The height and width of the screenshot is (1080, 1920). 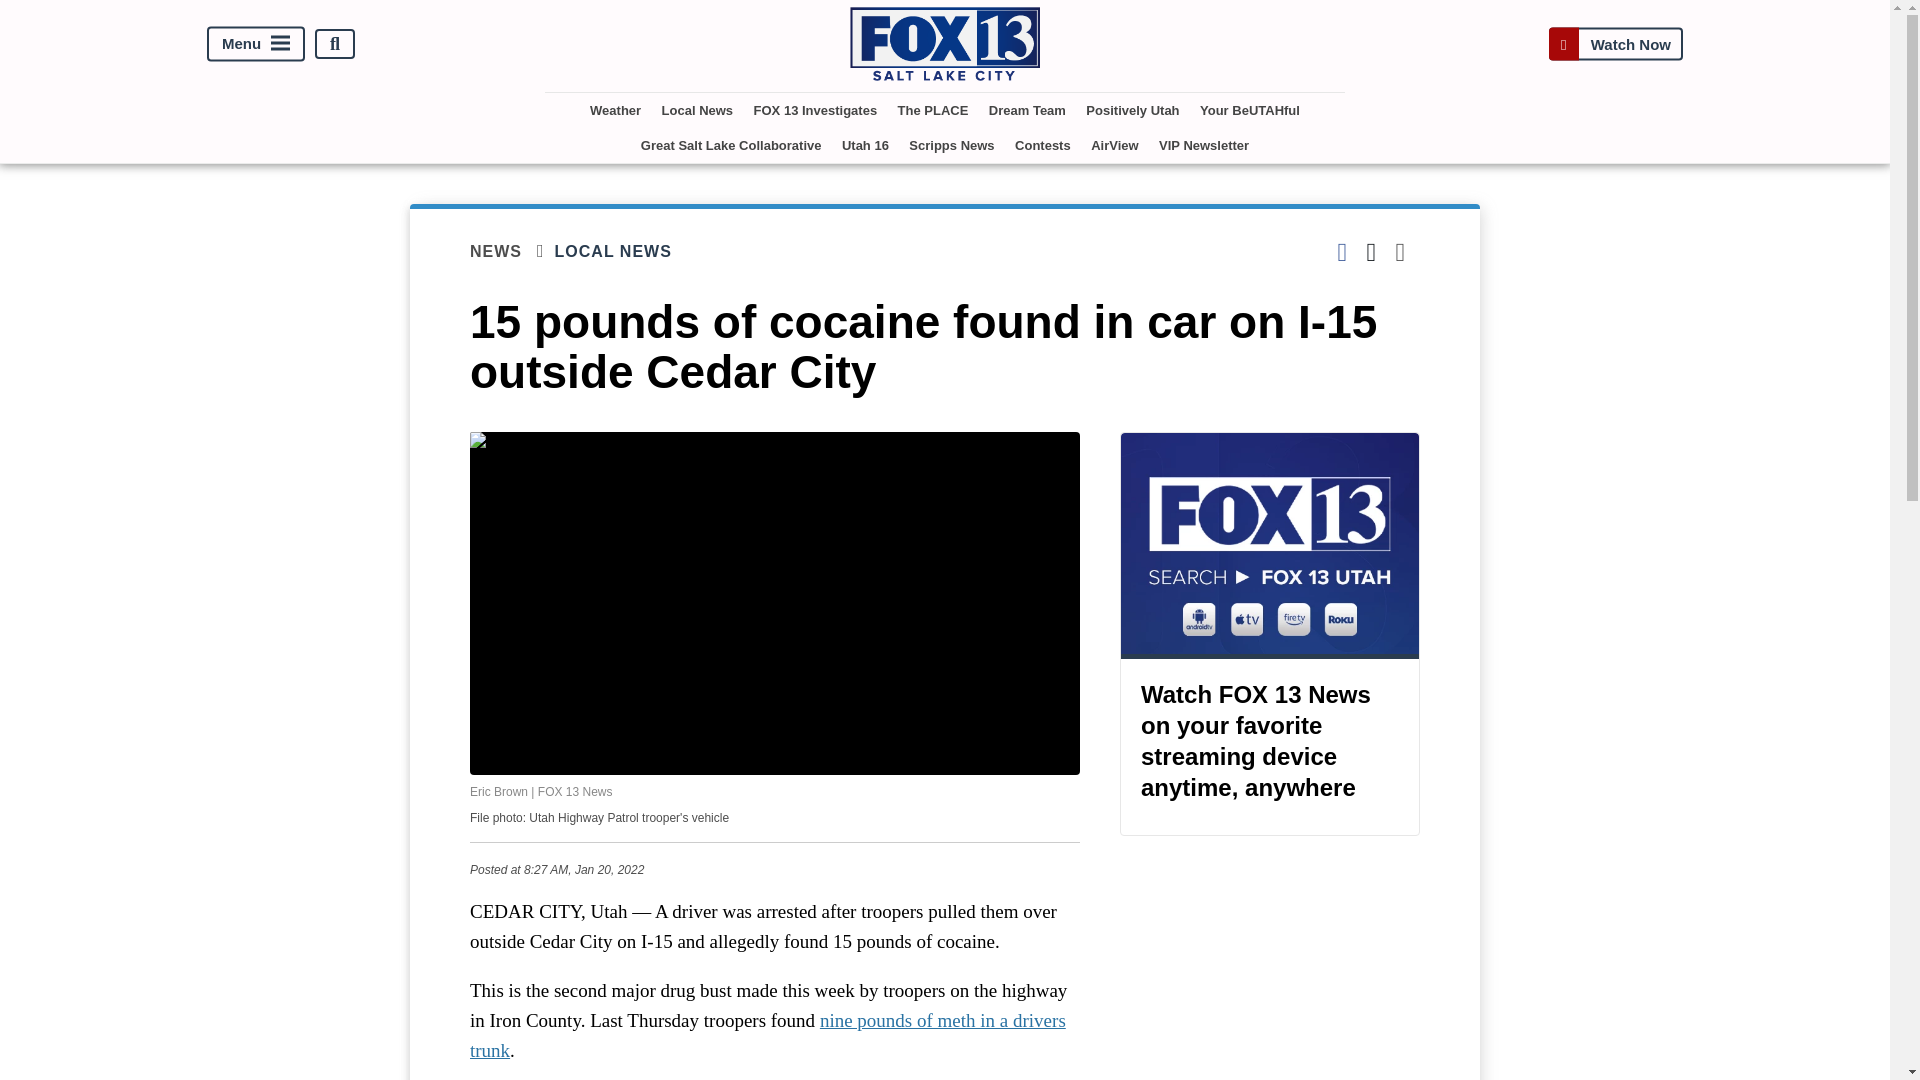 I want to click on Watch Now, so click(x=1615, y=44).